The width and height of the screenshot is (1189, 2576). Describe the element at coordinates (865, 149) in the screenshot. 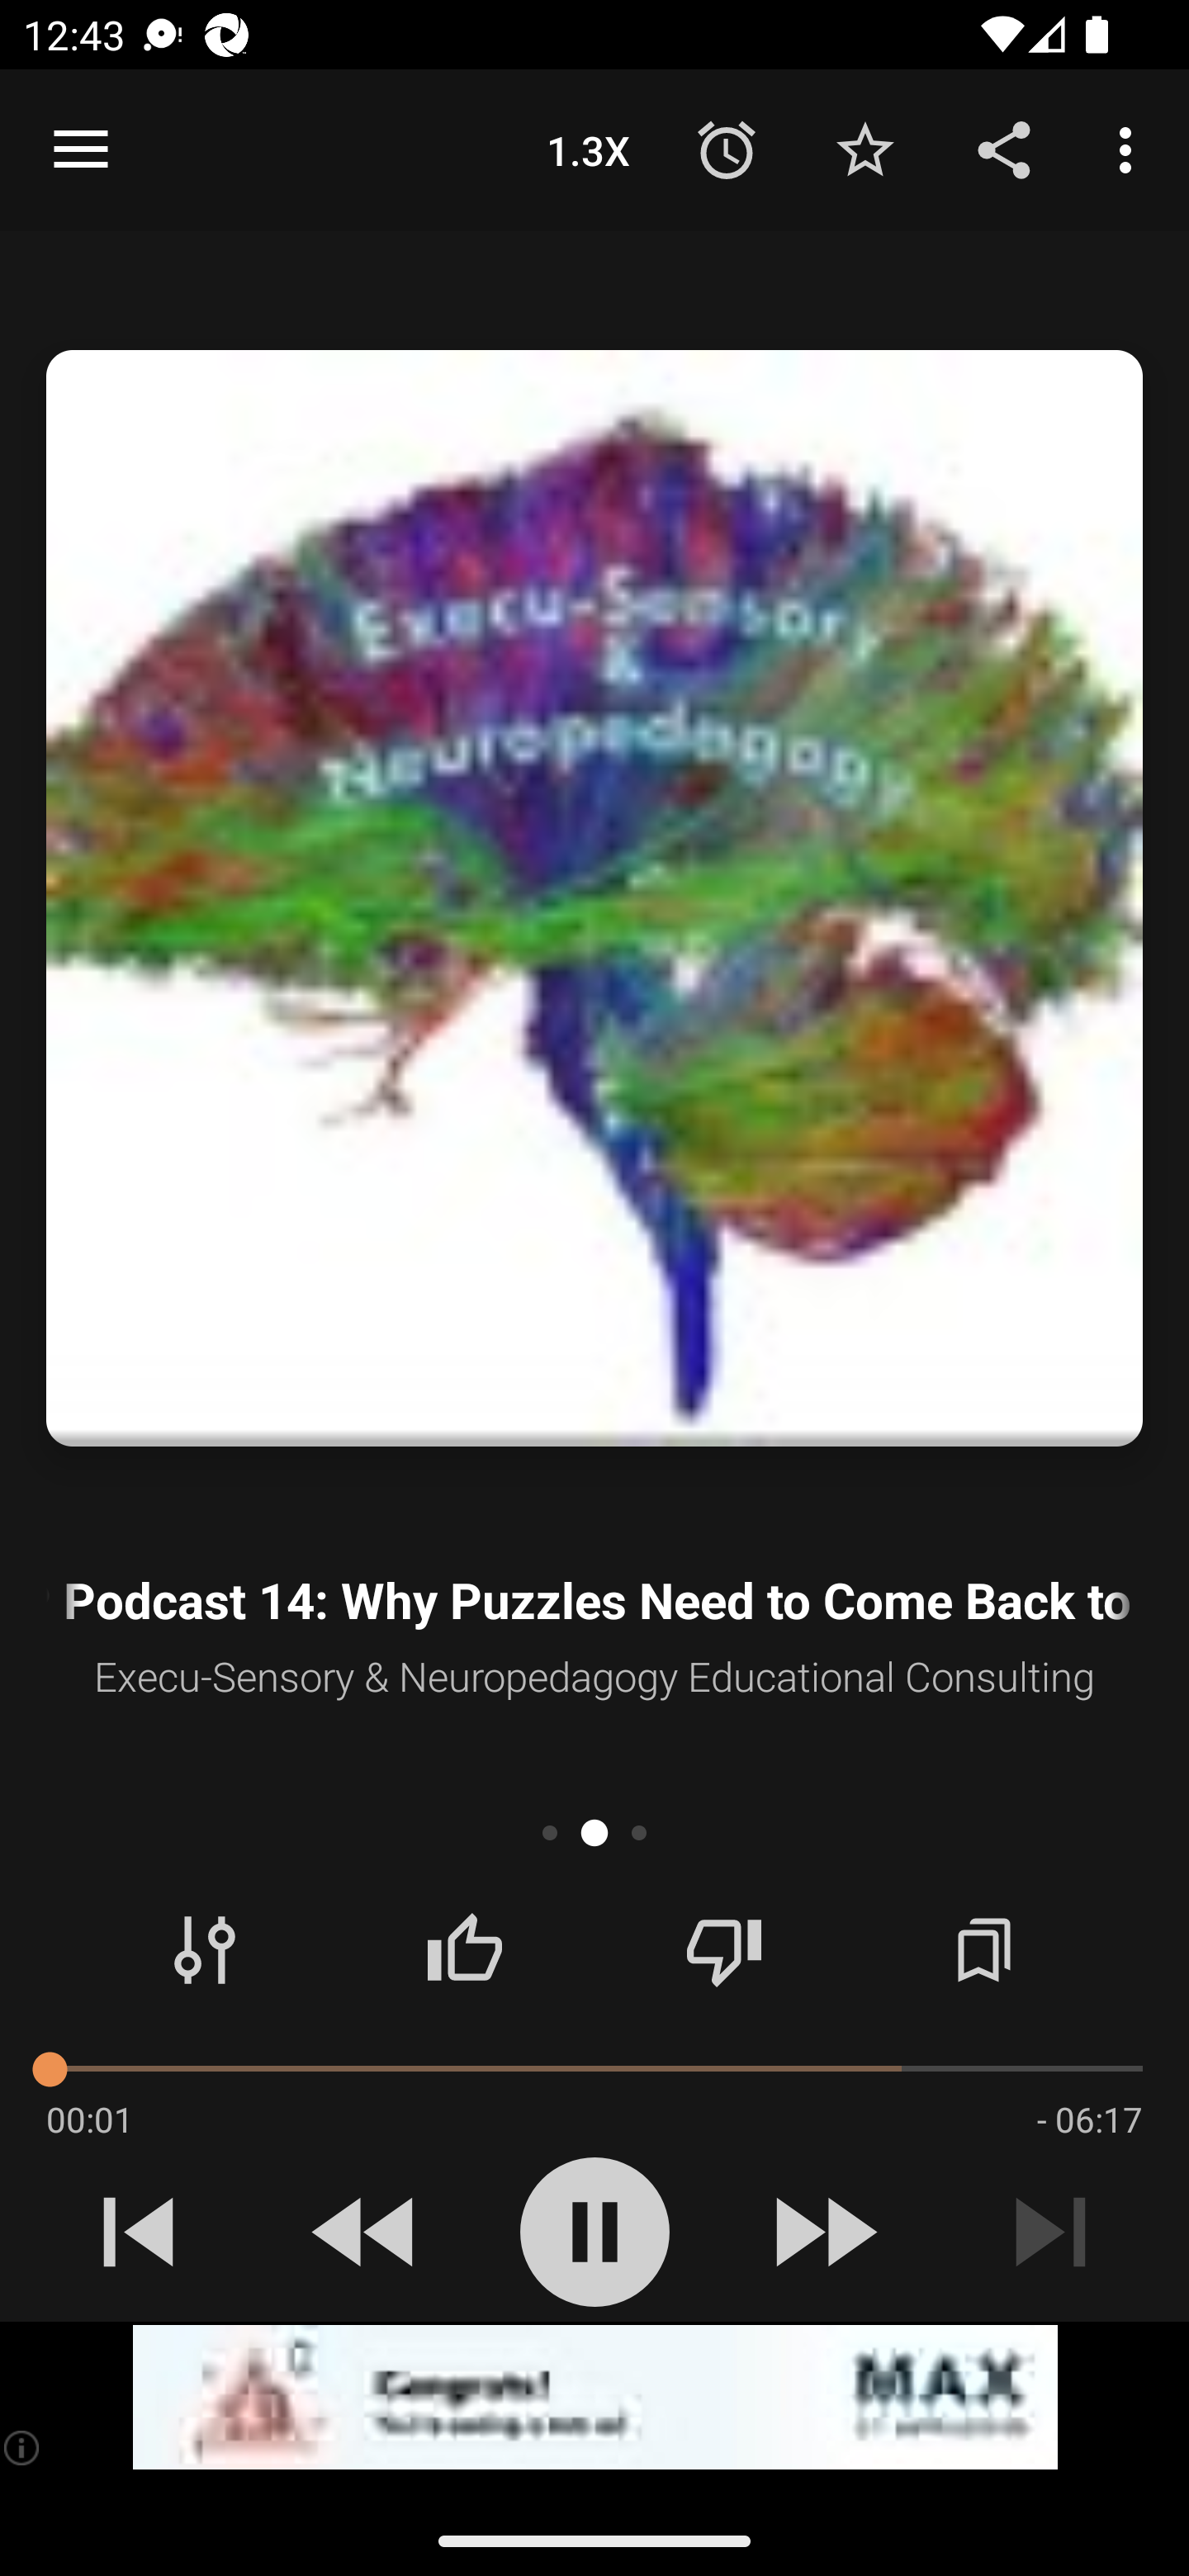

I see `Favorite` at that location.